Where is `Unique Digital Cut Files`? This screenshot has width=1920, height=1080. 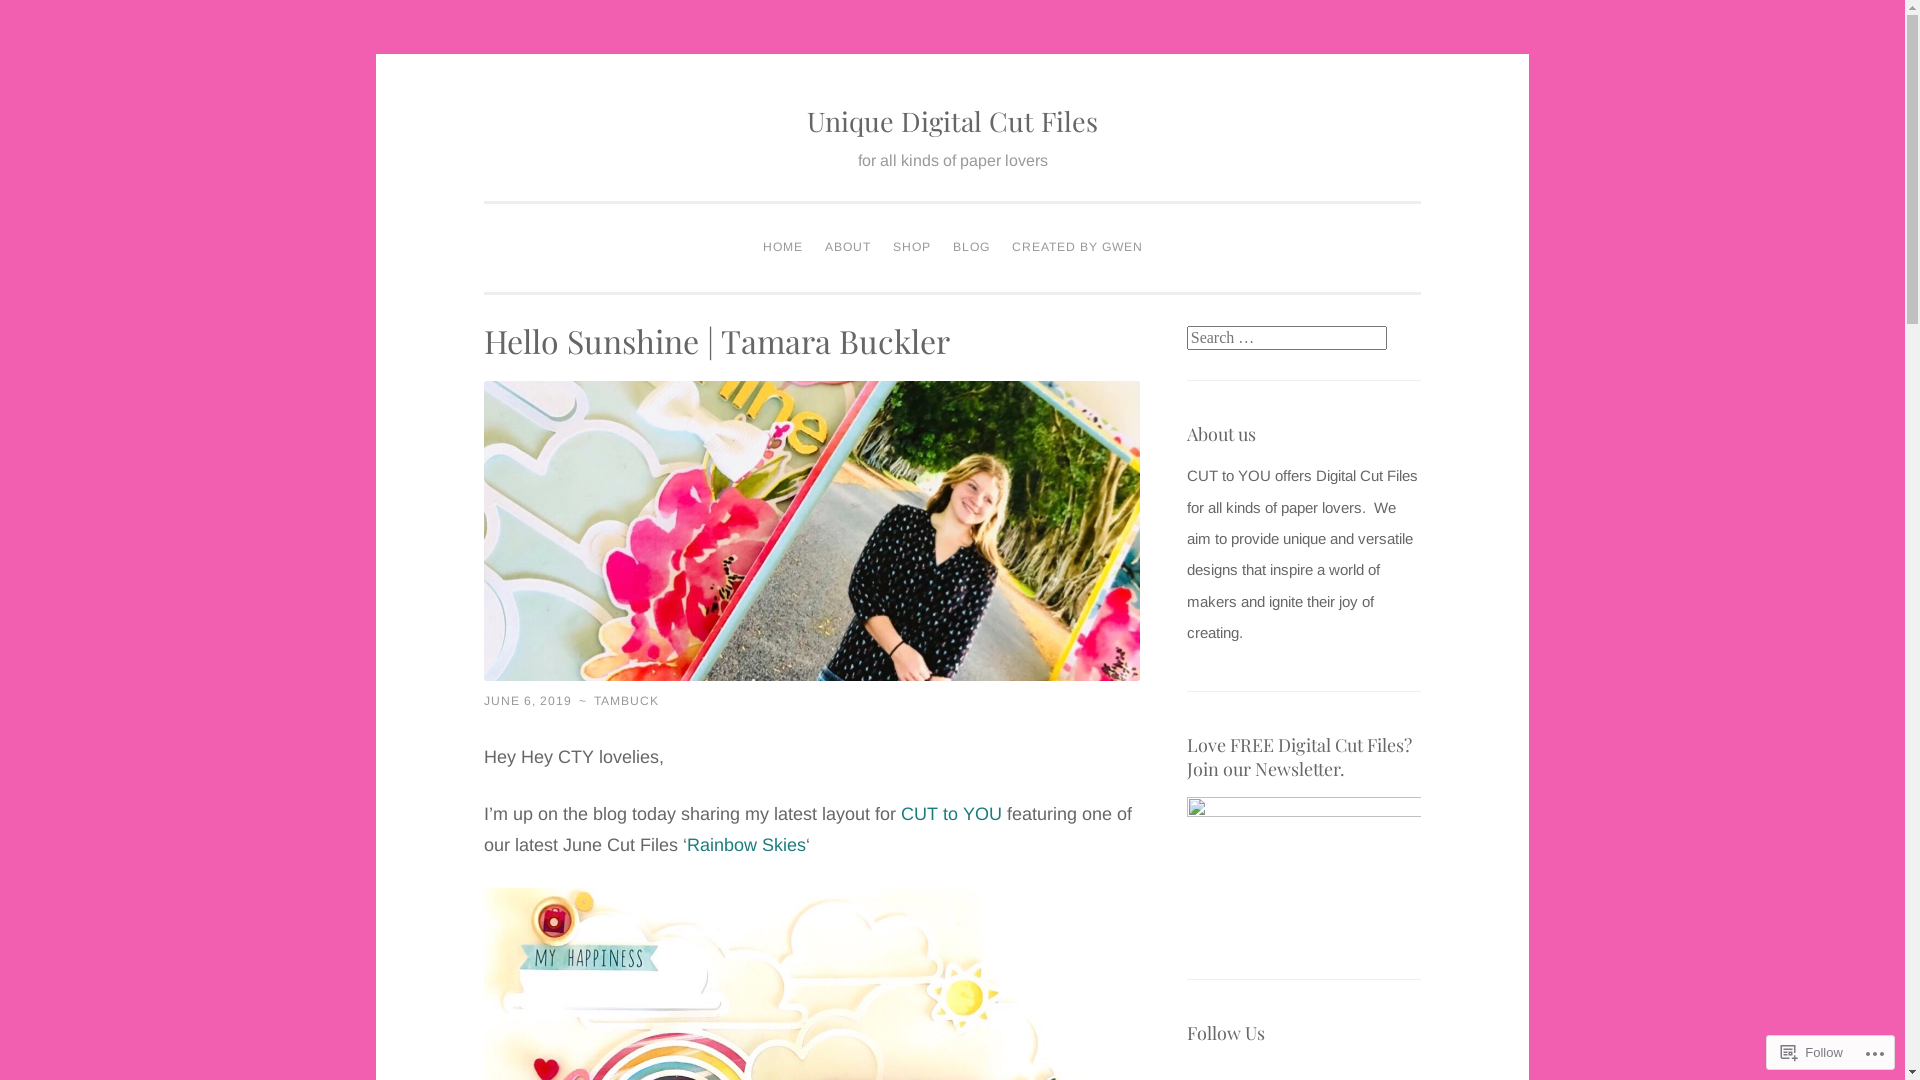
Unique Digital Cut Files is located at coordinates (952, 121).